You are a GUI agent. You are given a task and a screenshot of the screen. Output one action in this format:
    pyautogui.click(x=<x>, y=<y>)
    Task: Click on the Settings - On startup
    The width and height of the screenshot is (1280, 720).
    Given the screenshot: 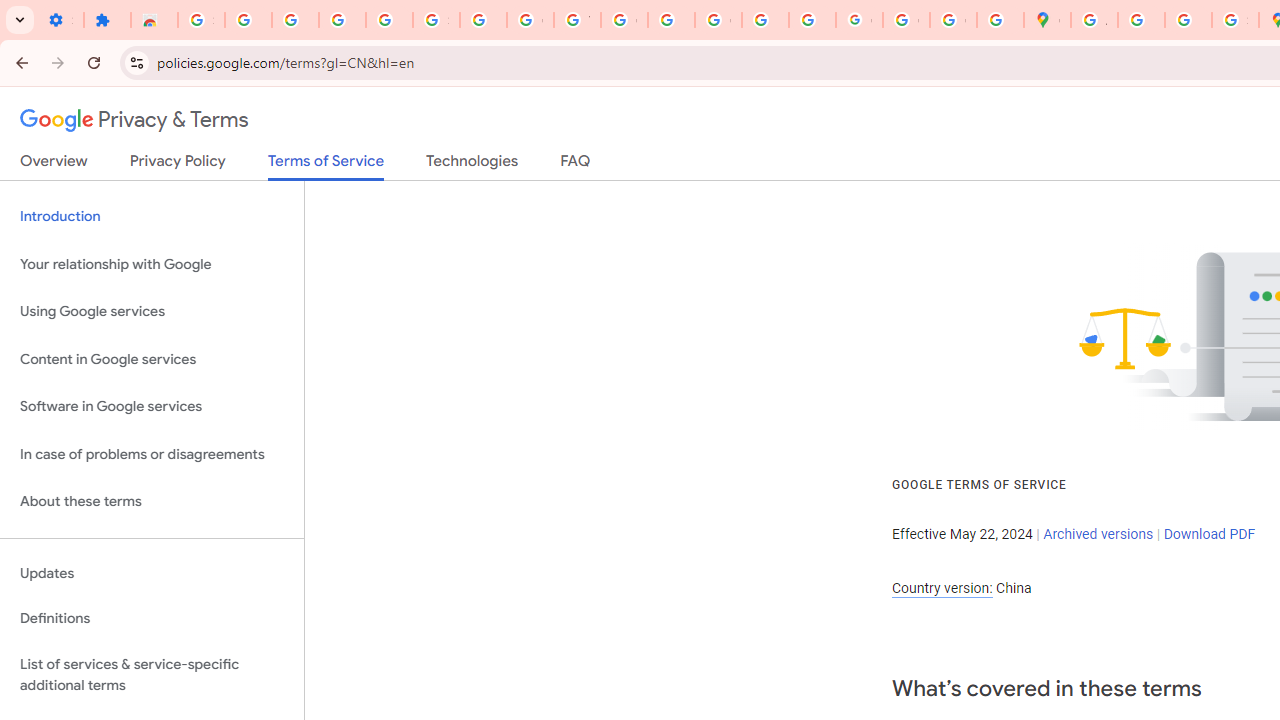 What is the action you would take?
    pyautogui.click(x=60, y=20)
    